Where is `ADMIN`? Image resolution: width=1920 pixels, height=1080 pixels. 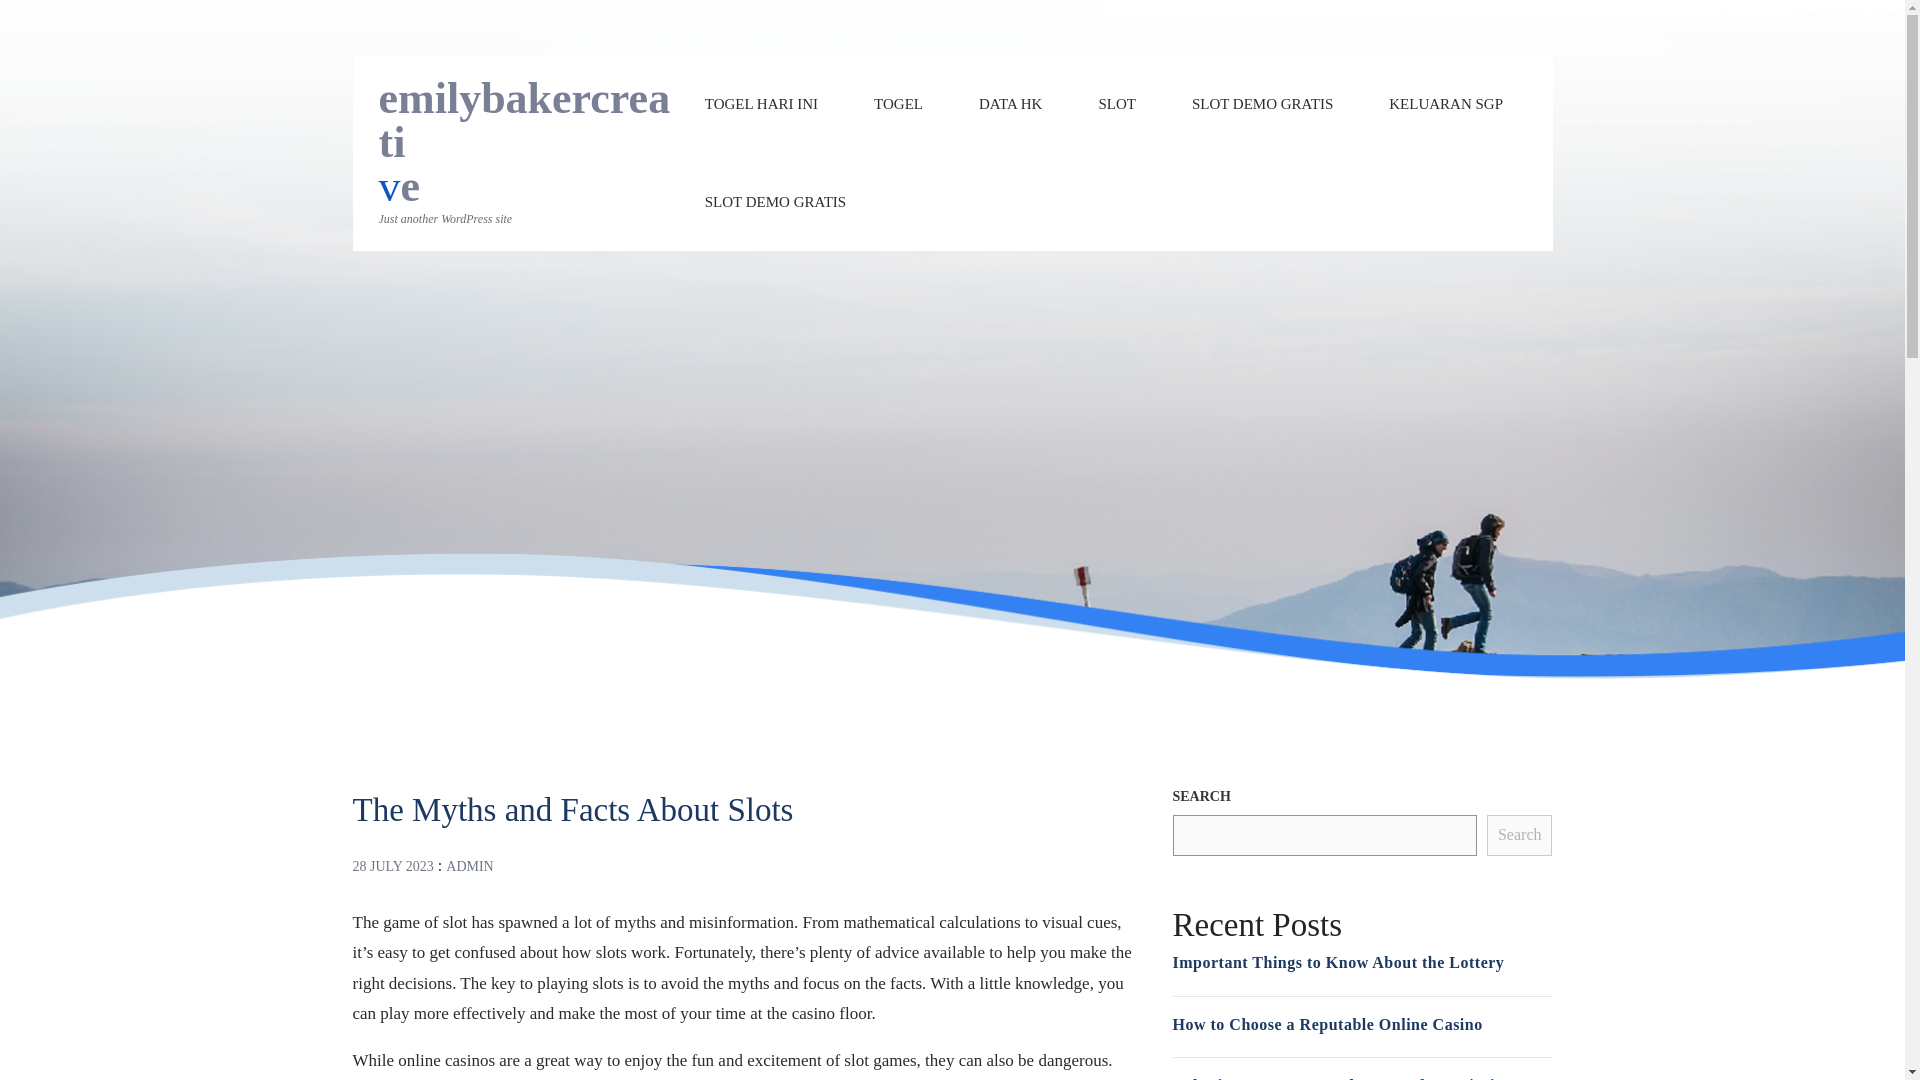
ADMIN is located at coordinates (469, 864).